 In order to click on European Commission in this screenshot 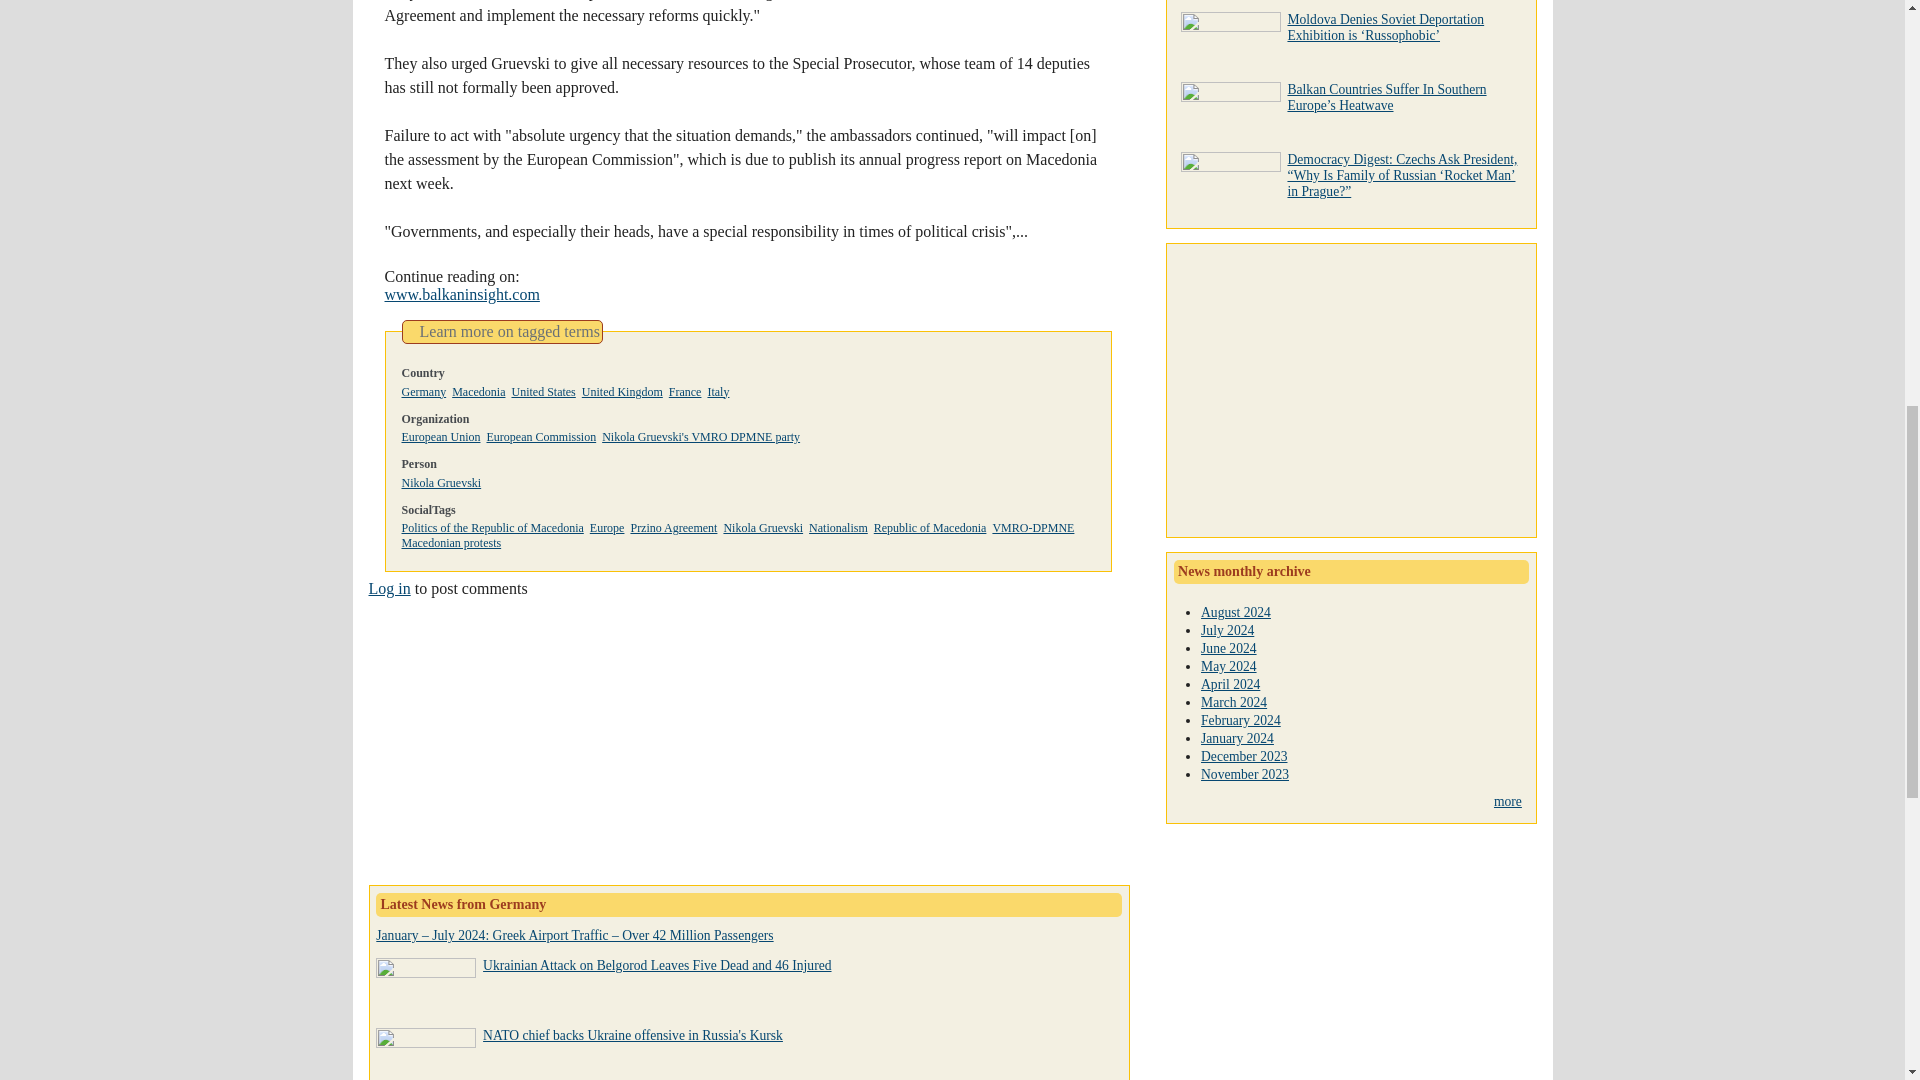, I will do `click(540, 436)`.